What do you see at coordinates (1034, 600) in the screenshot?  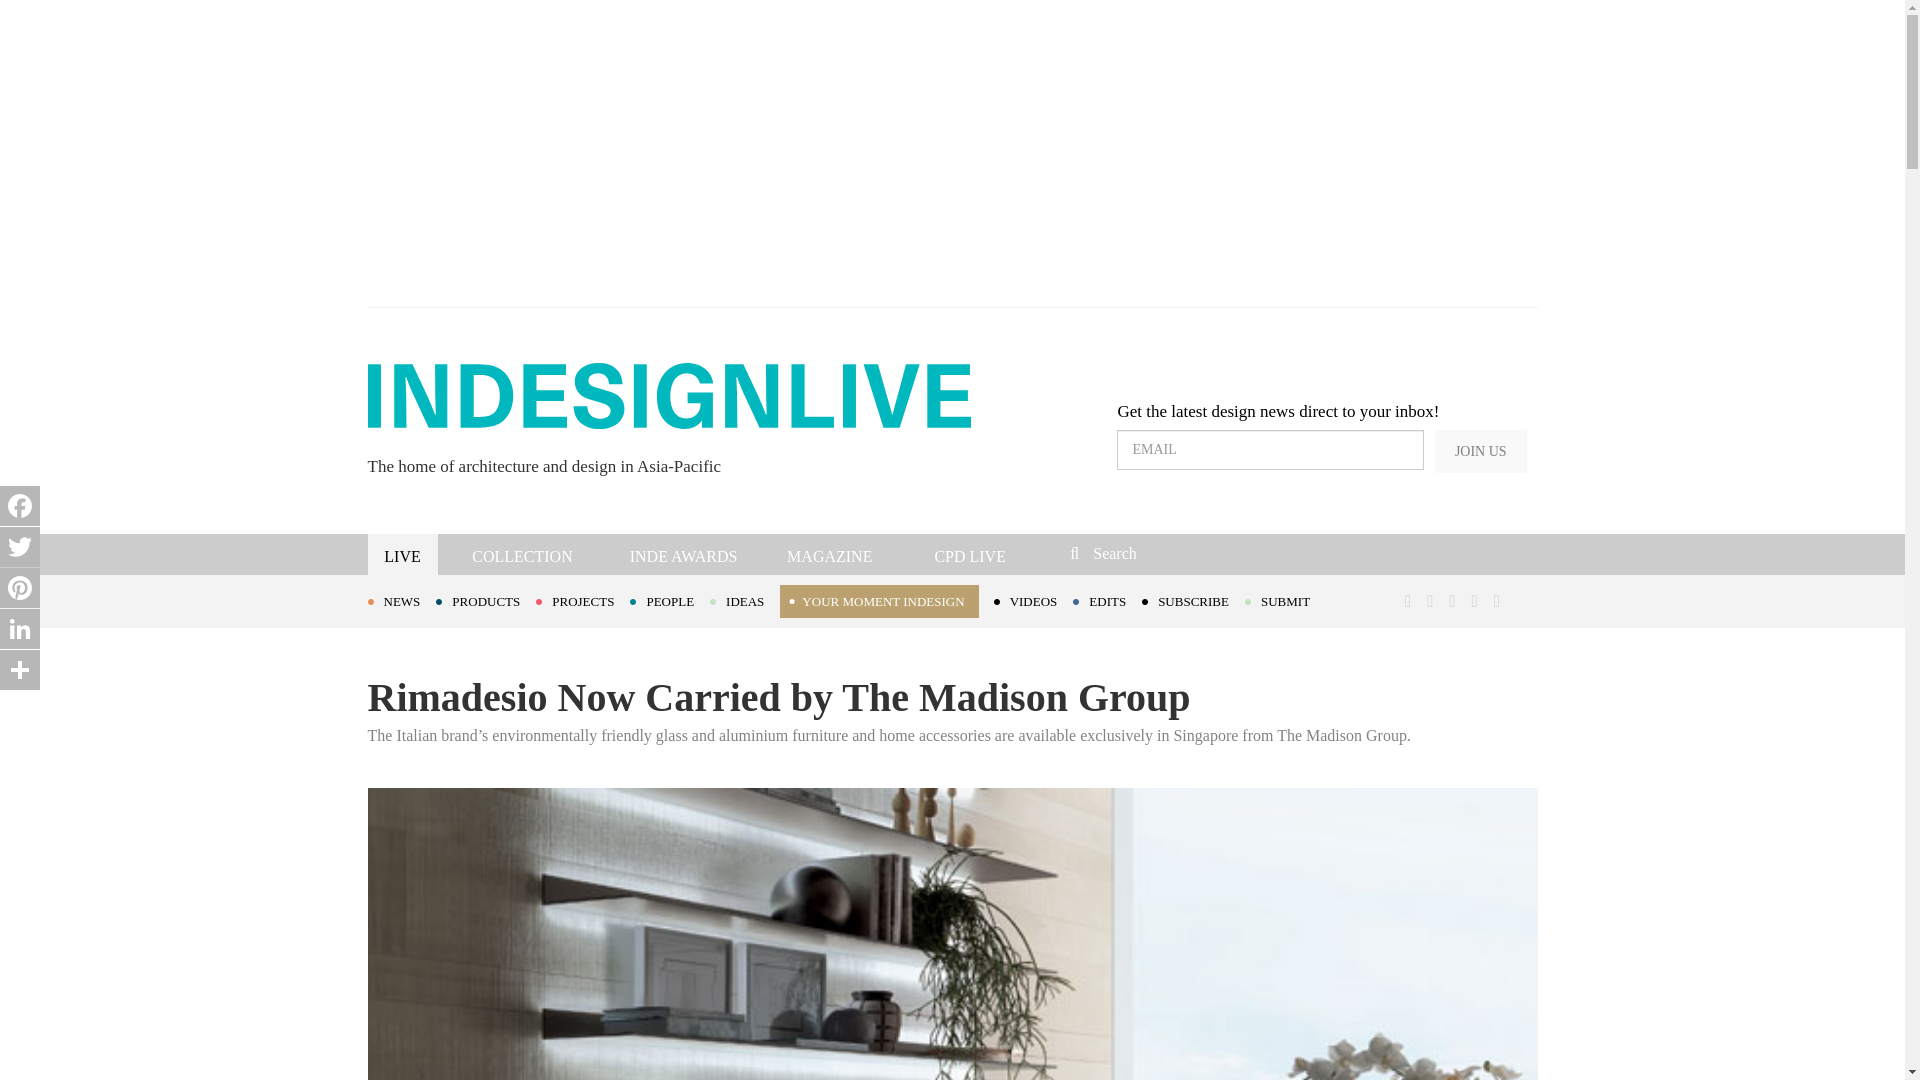 I see `VIDEOS` at bounding box center [1034, 600].